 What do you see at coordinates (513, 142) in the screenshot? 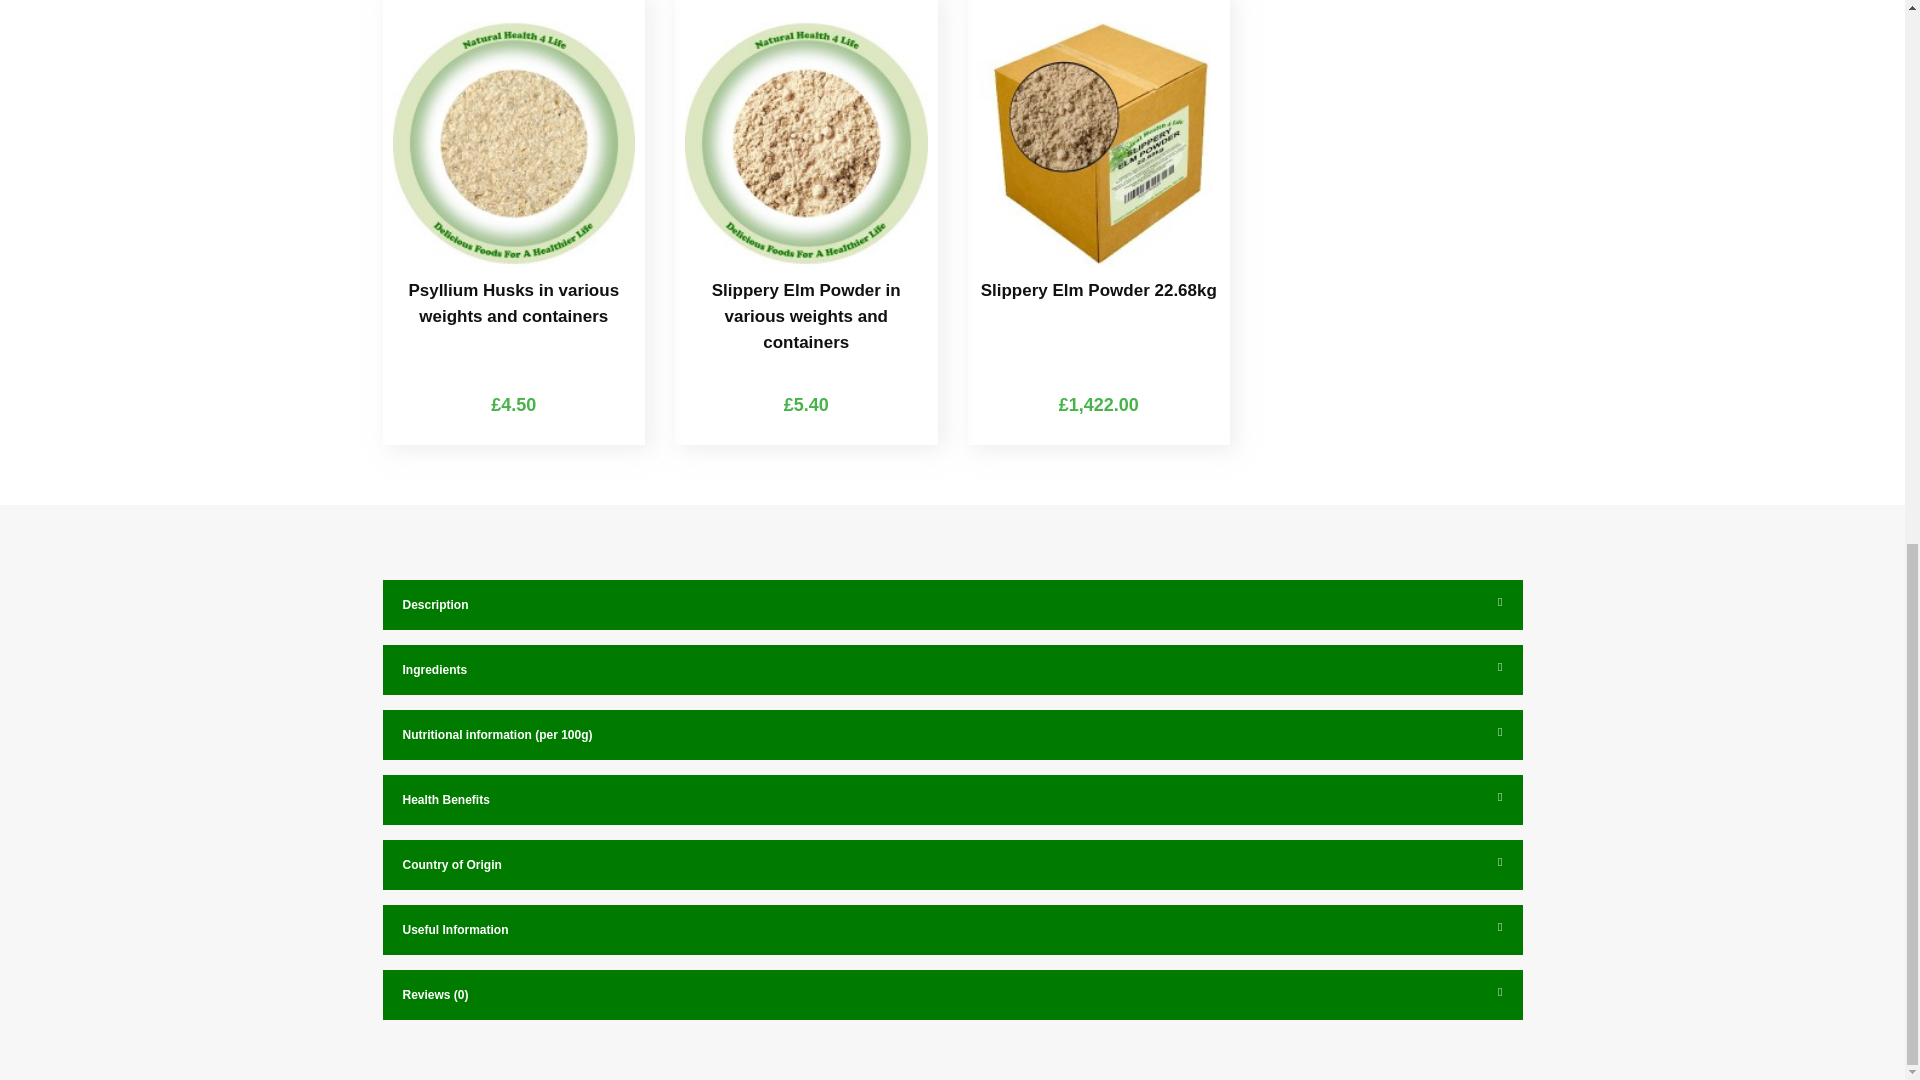
I see `Psyllium Husks in various weights and containers` at bounding box center [513, 142].